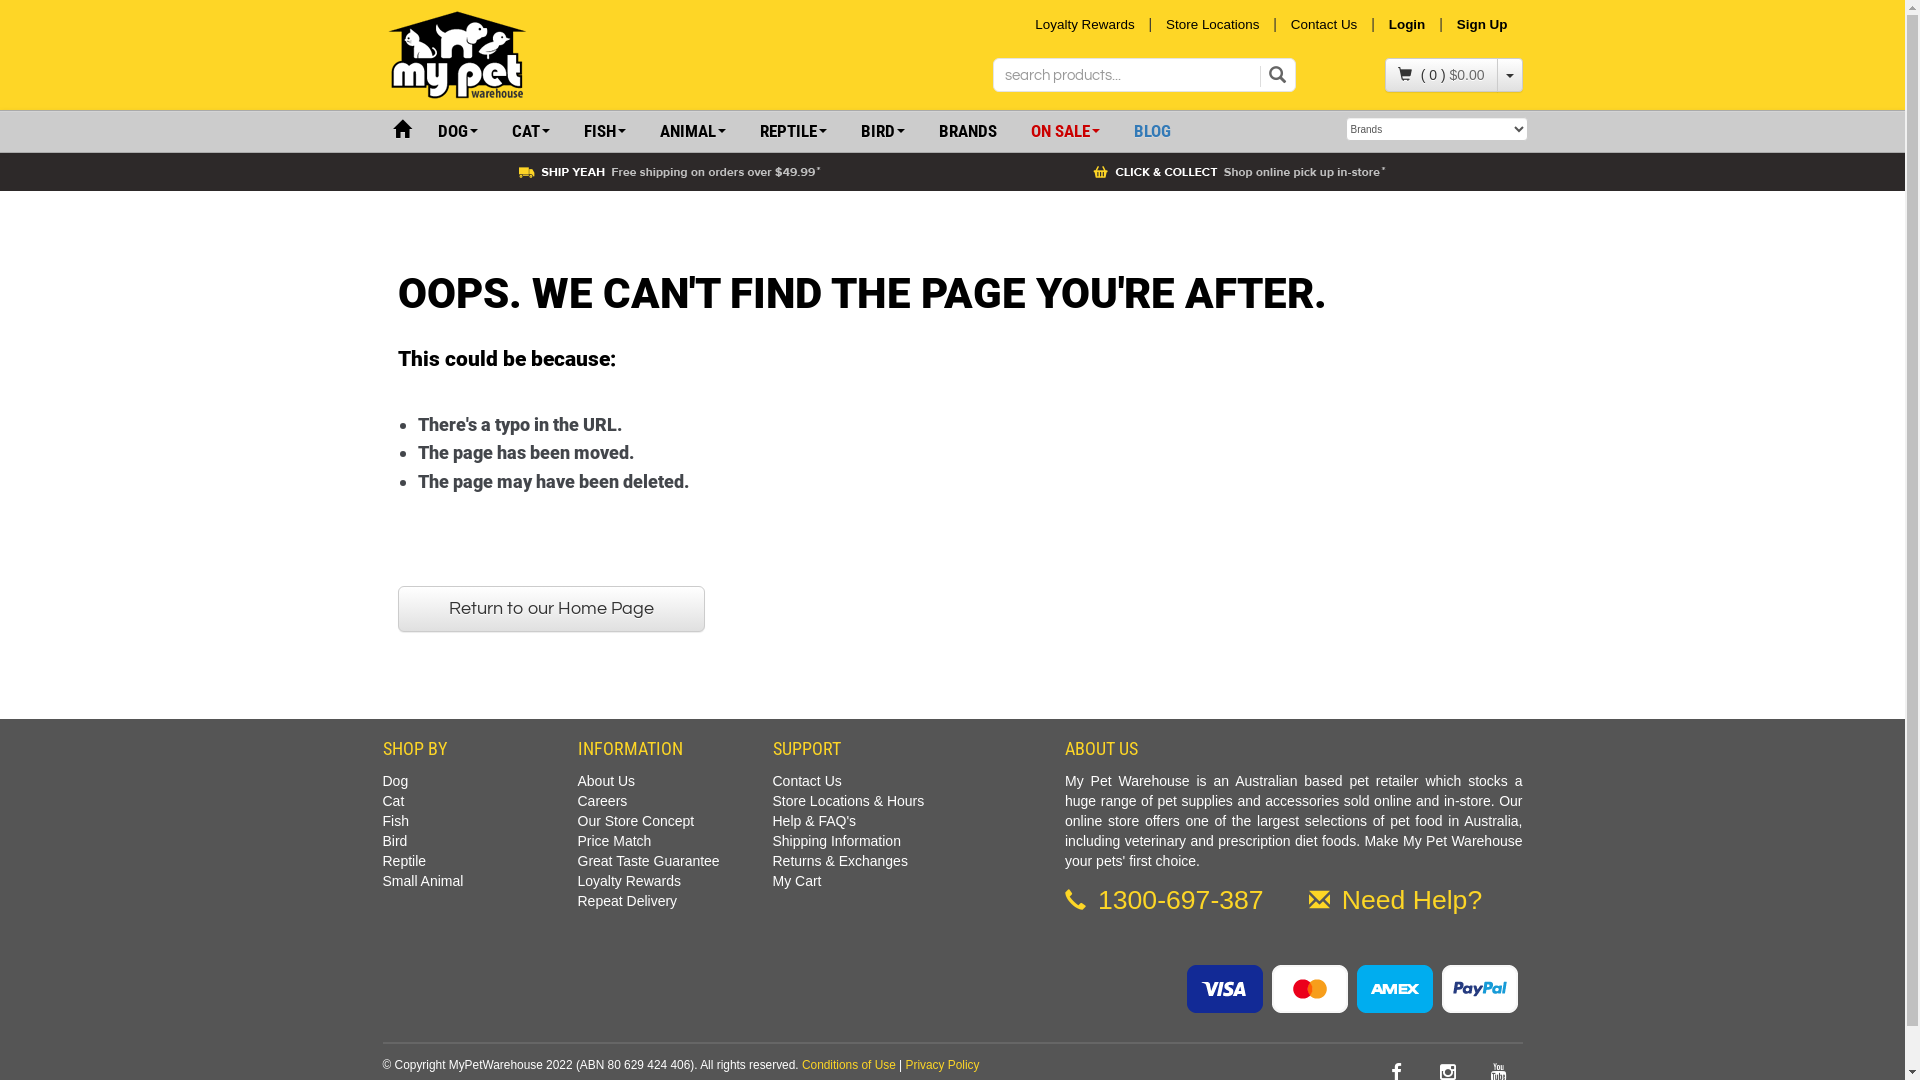 Image resolution: width=1920 pixels, height=1080 pixels. Describe the element at coordinates (394, 841) in the screenshot. I see `Bird` at that location.